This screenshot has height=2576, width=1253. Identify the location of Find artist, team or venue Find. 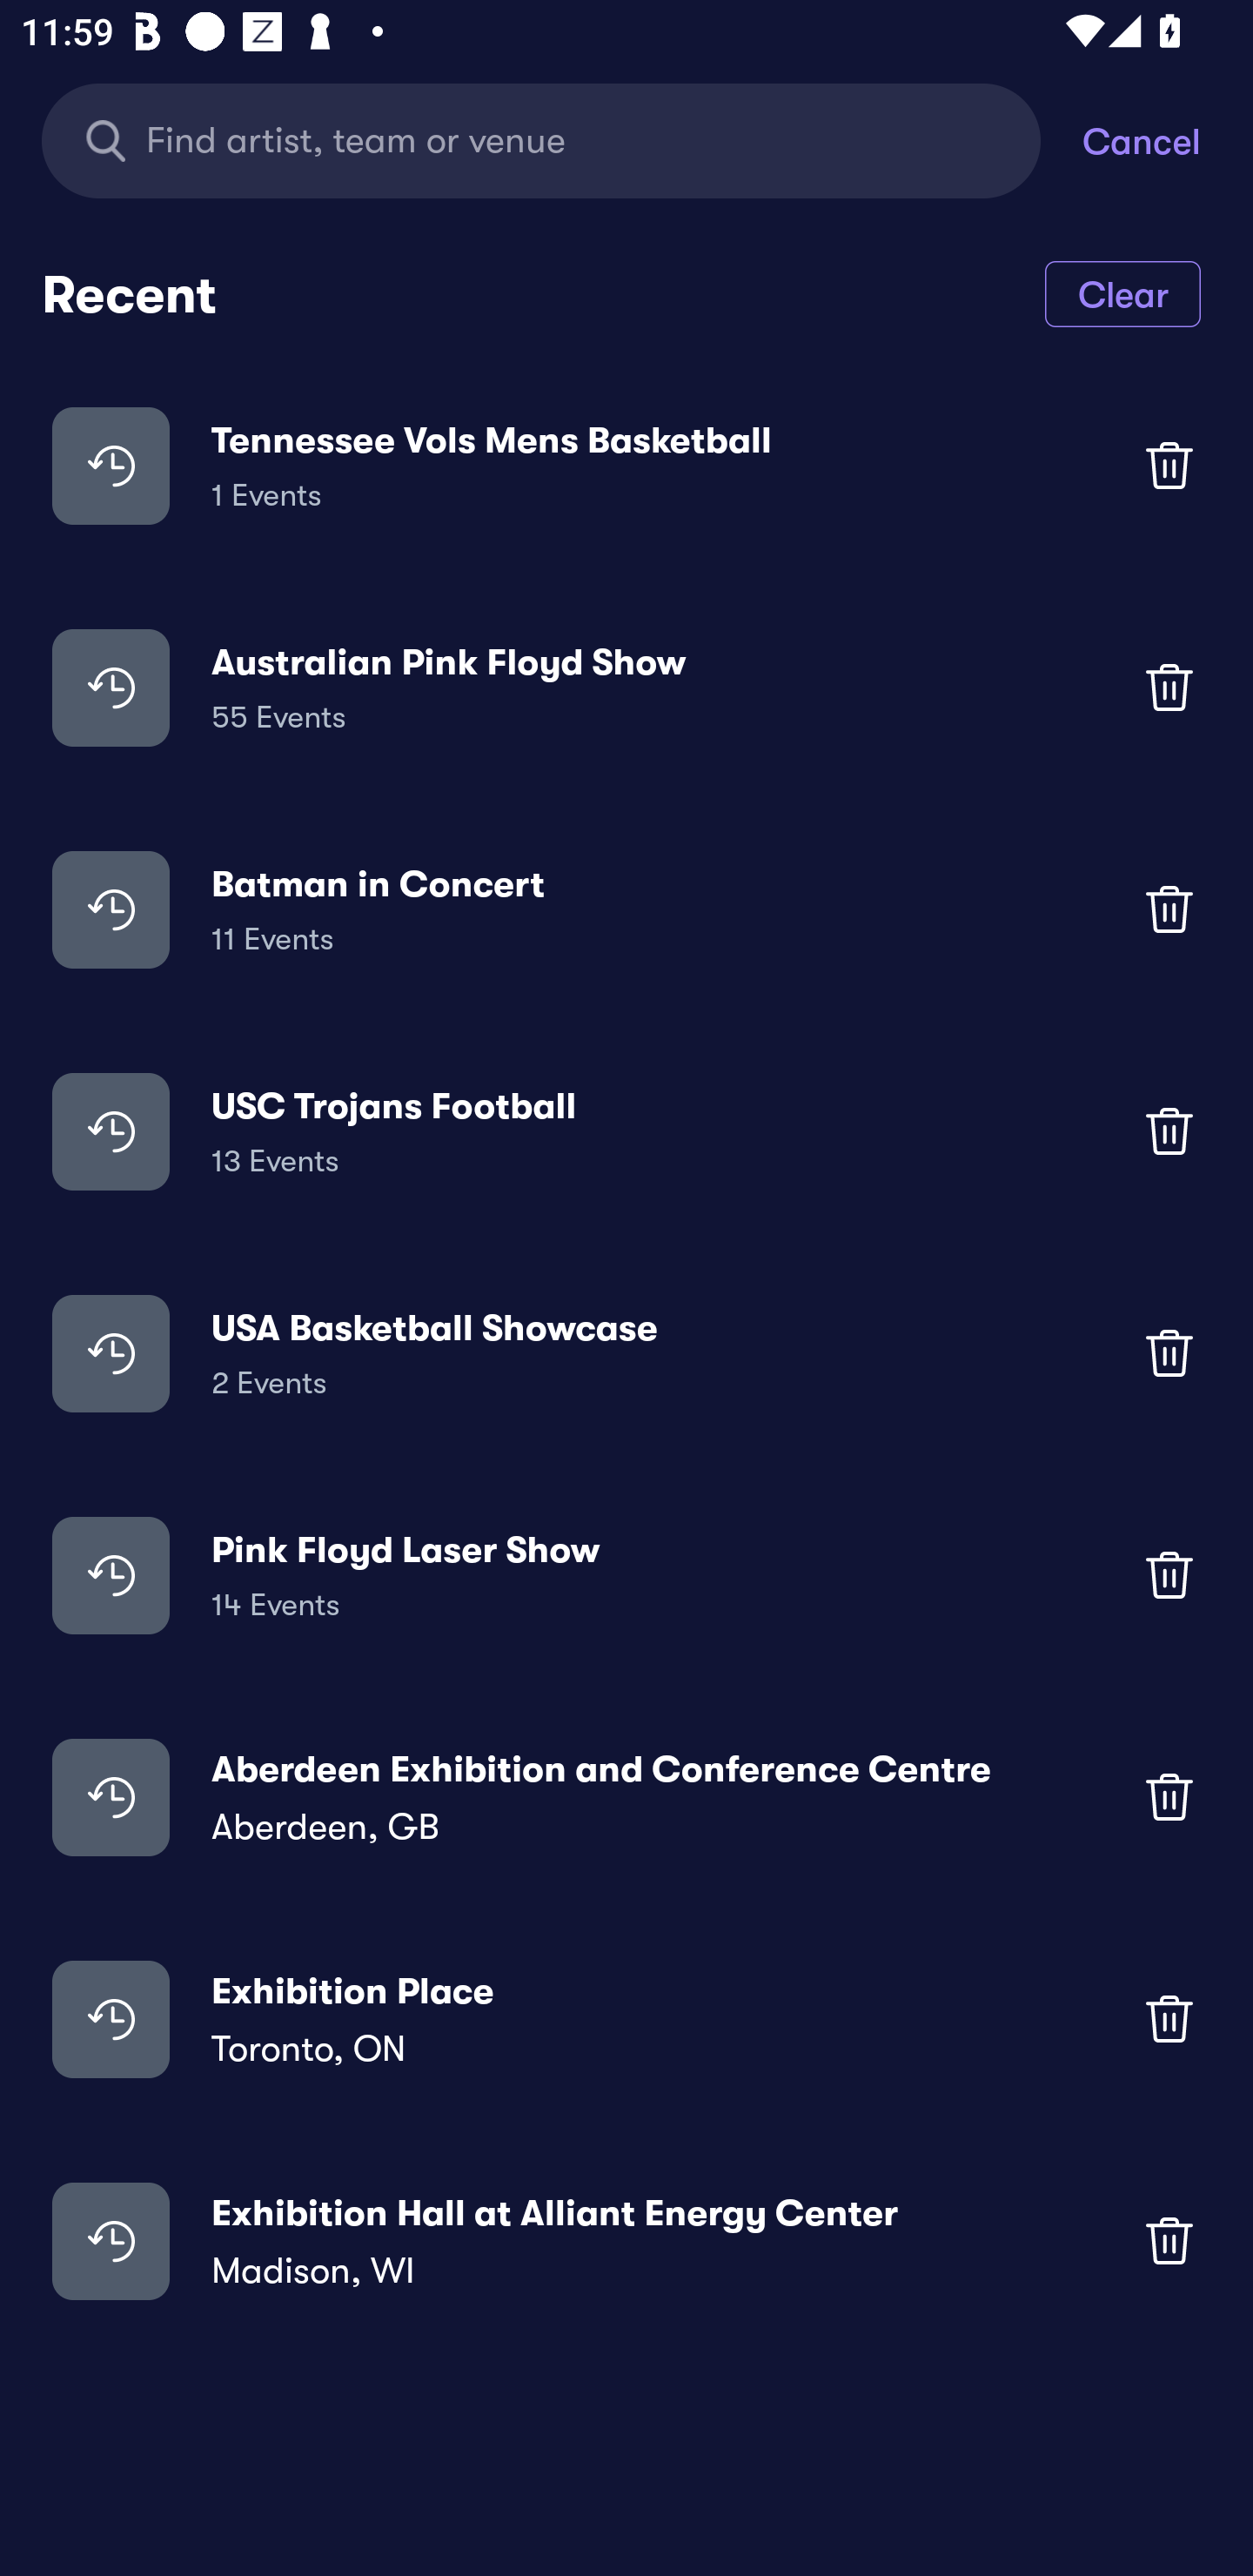
(541, 139).